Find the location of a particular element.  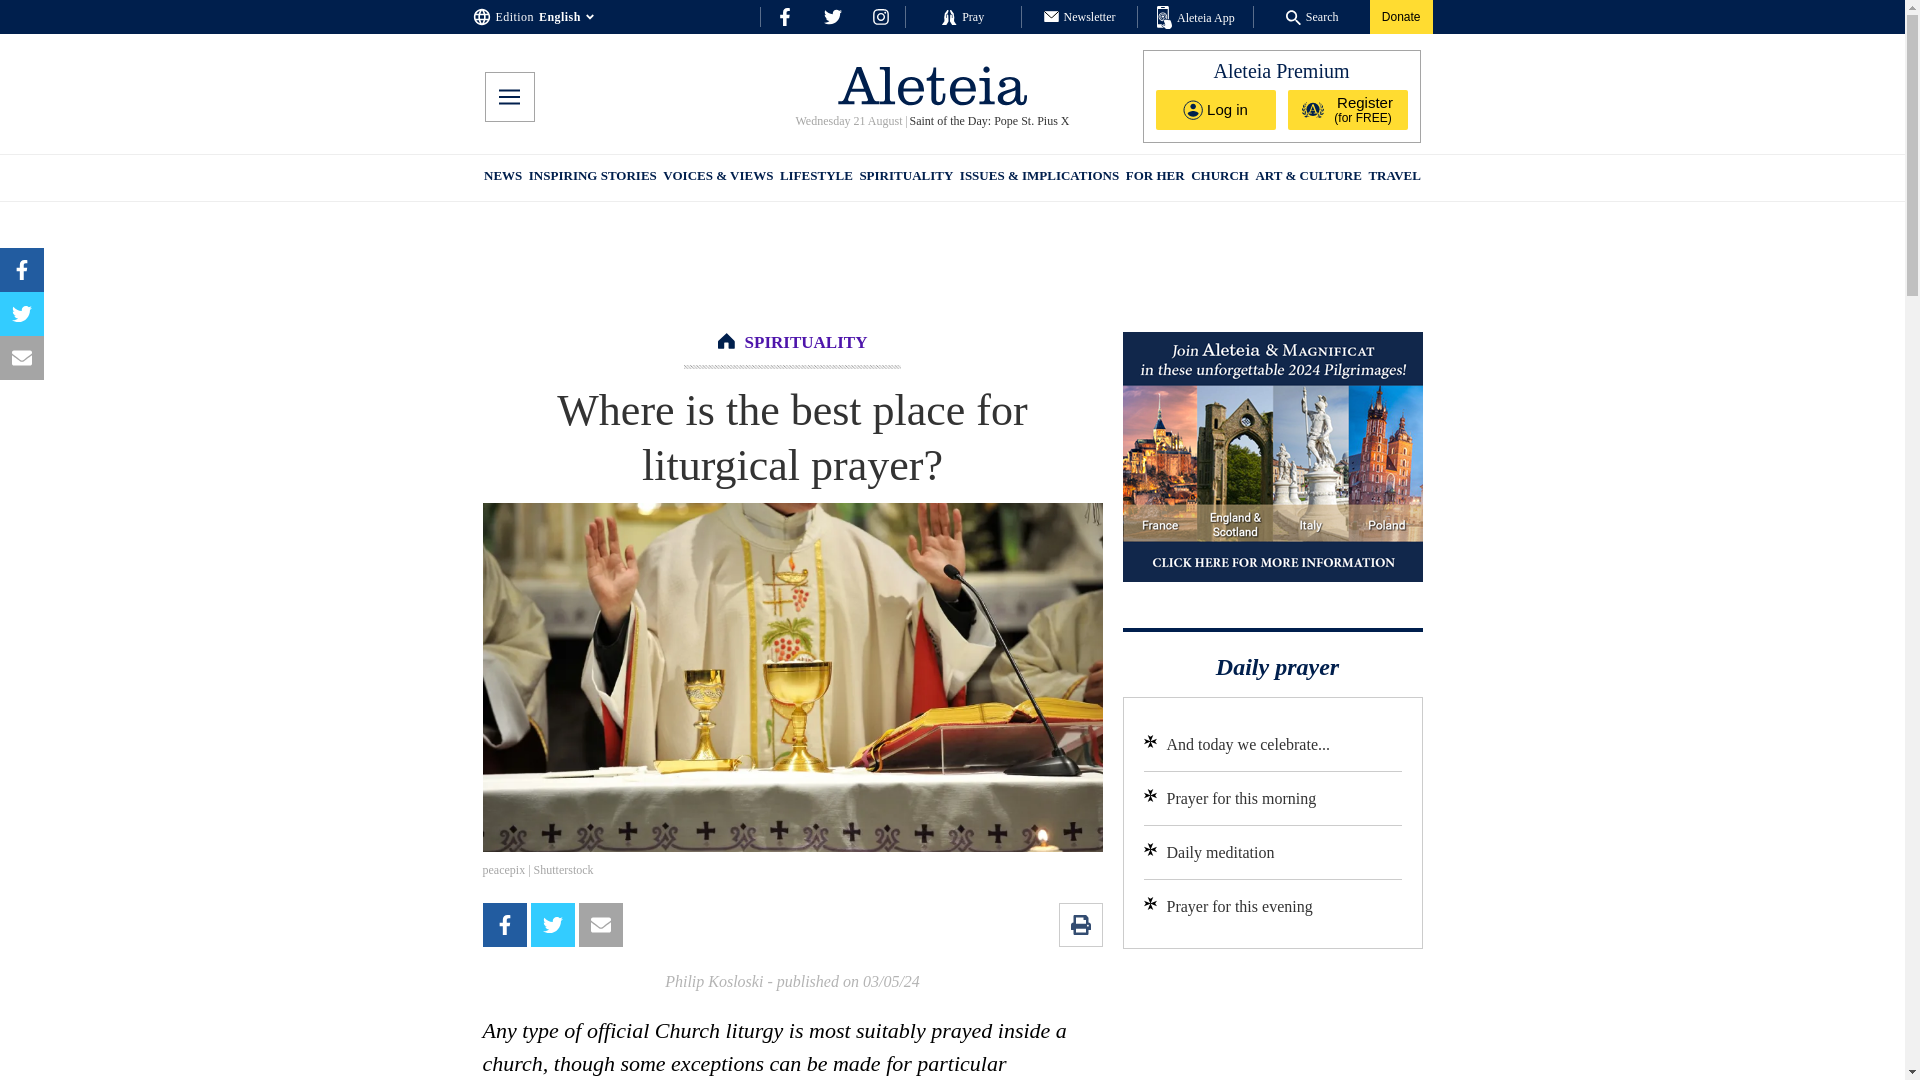

FOR HER is located at coordinates (1154, 178).